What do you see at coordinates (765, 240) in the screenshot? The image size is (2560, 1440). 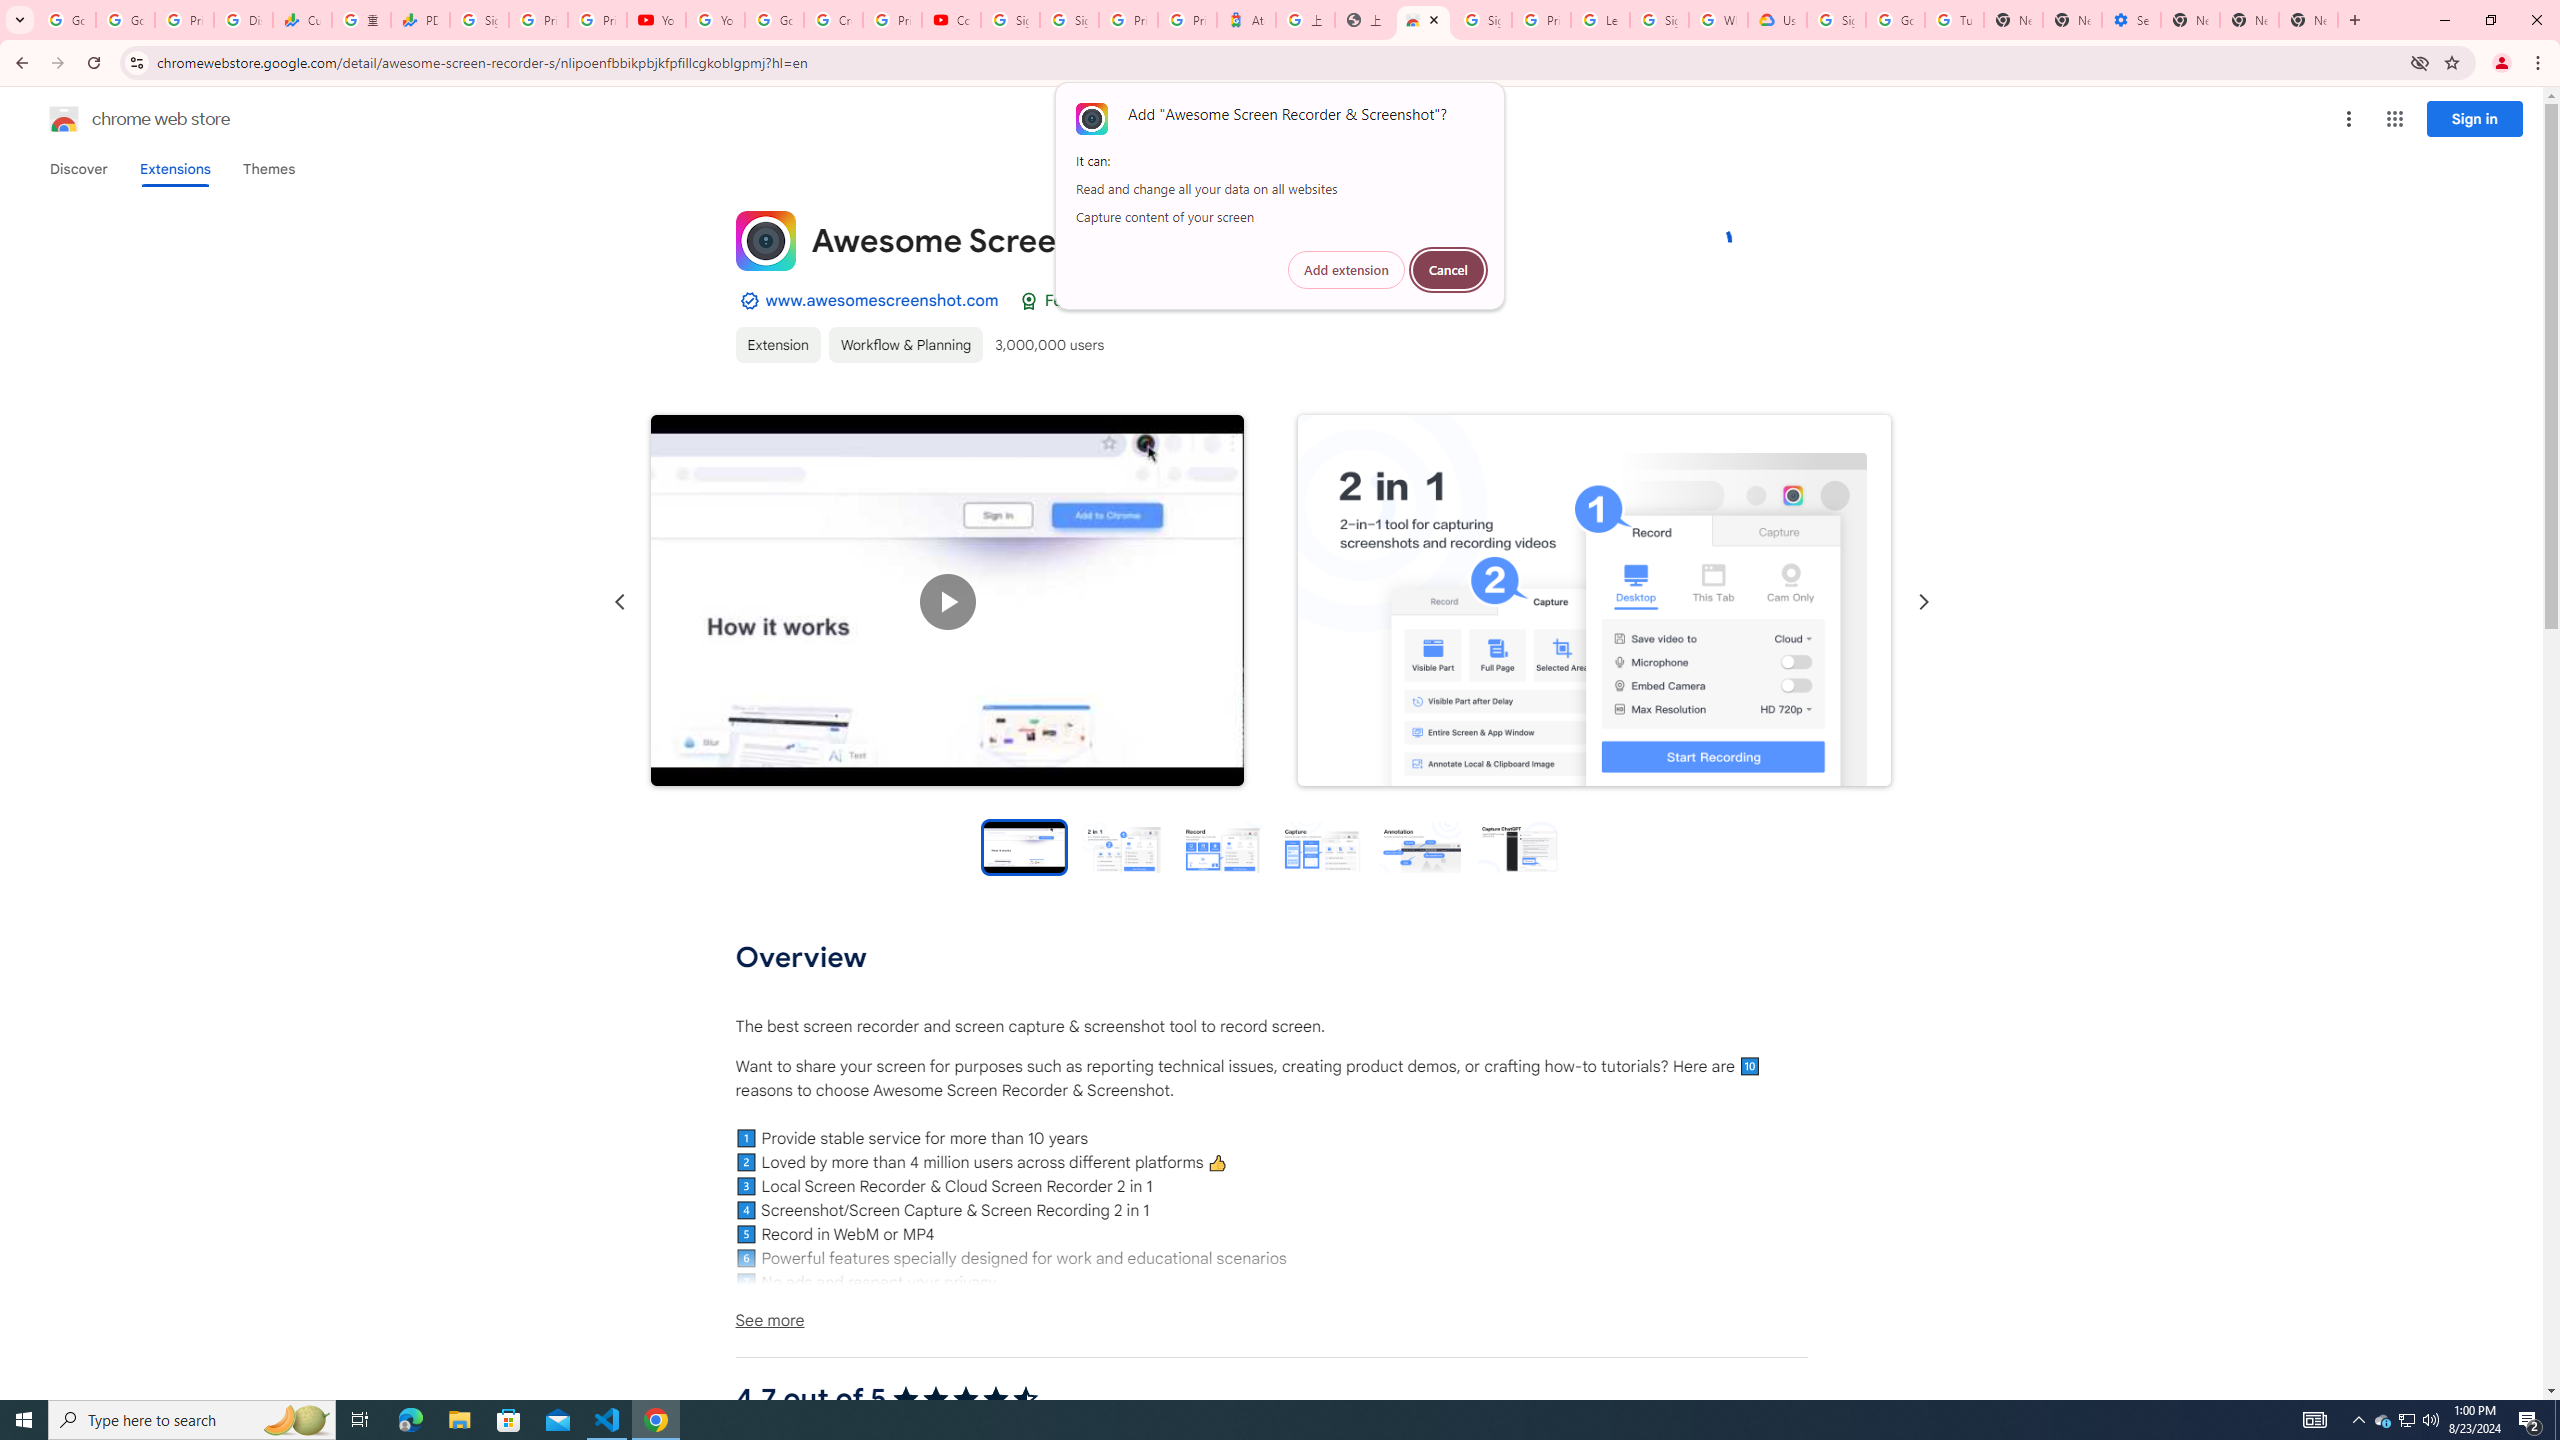 I see `Item logo image for Awesome Screen Recorder & Screenshot` at bounding box center [765, 240].